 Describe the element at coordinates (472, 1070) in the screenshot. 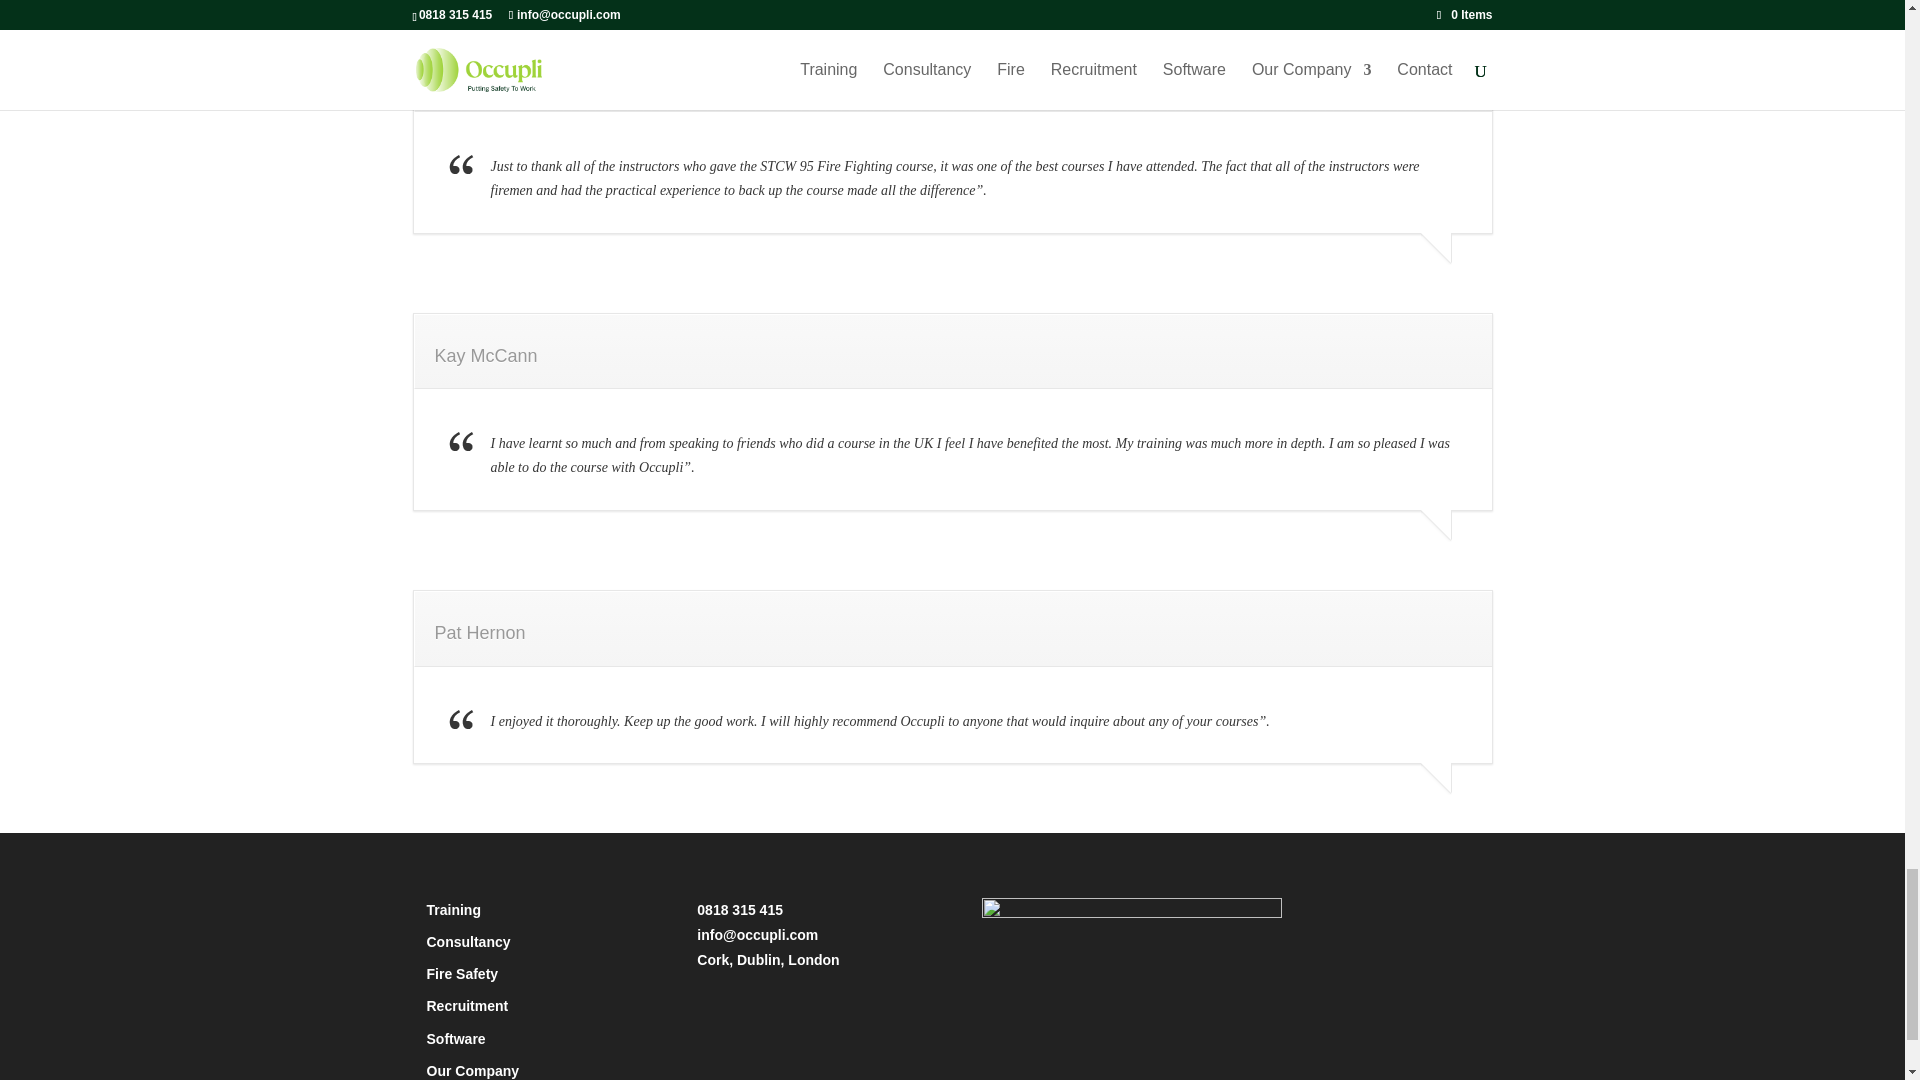

I see `Our Company` at that location.